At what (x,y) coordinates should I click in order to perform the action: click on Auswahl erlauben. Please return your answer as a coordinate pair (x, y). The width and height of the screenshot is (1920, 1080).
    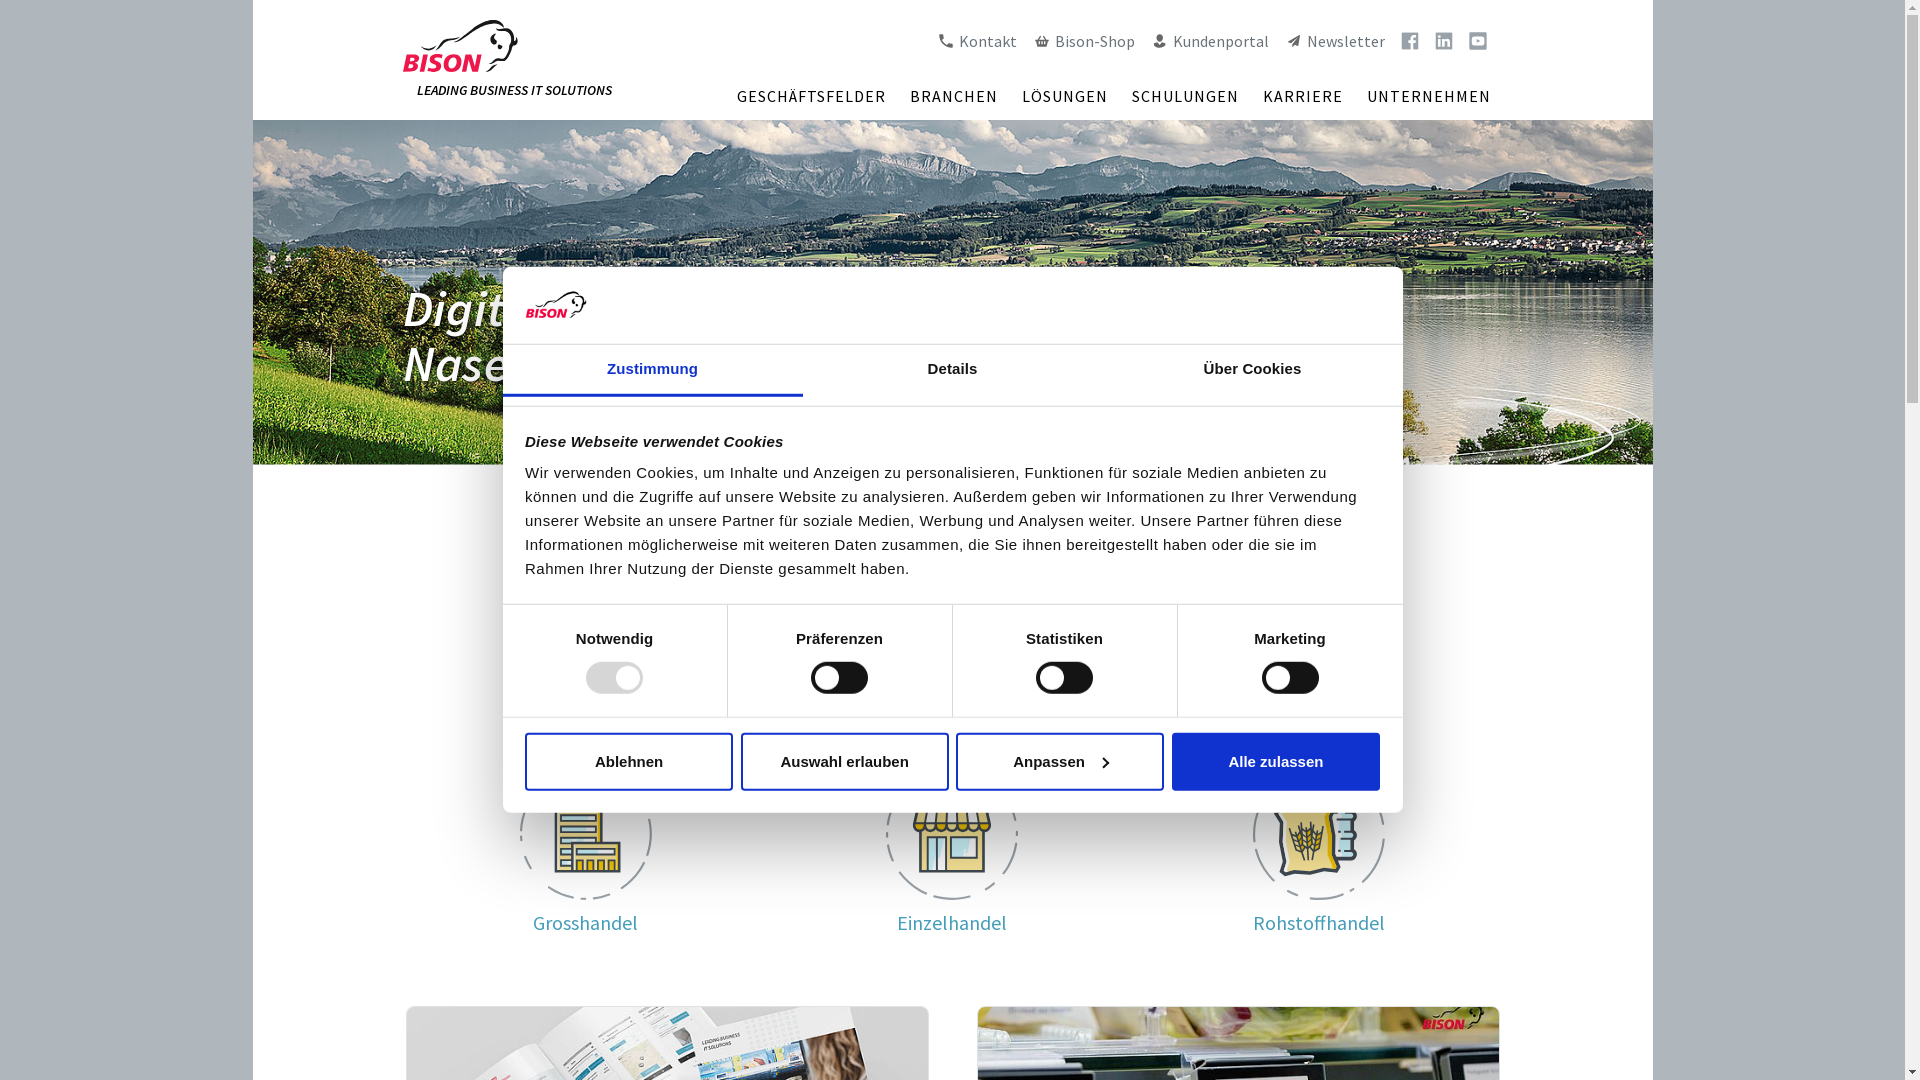
    Looking at the image, I should click on (845, 762).